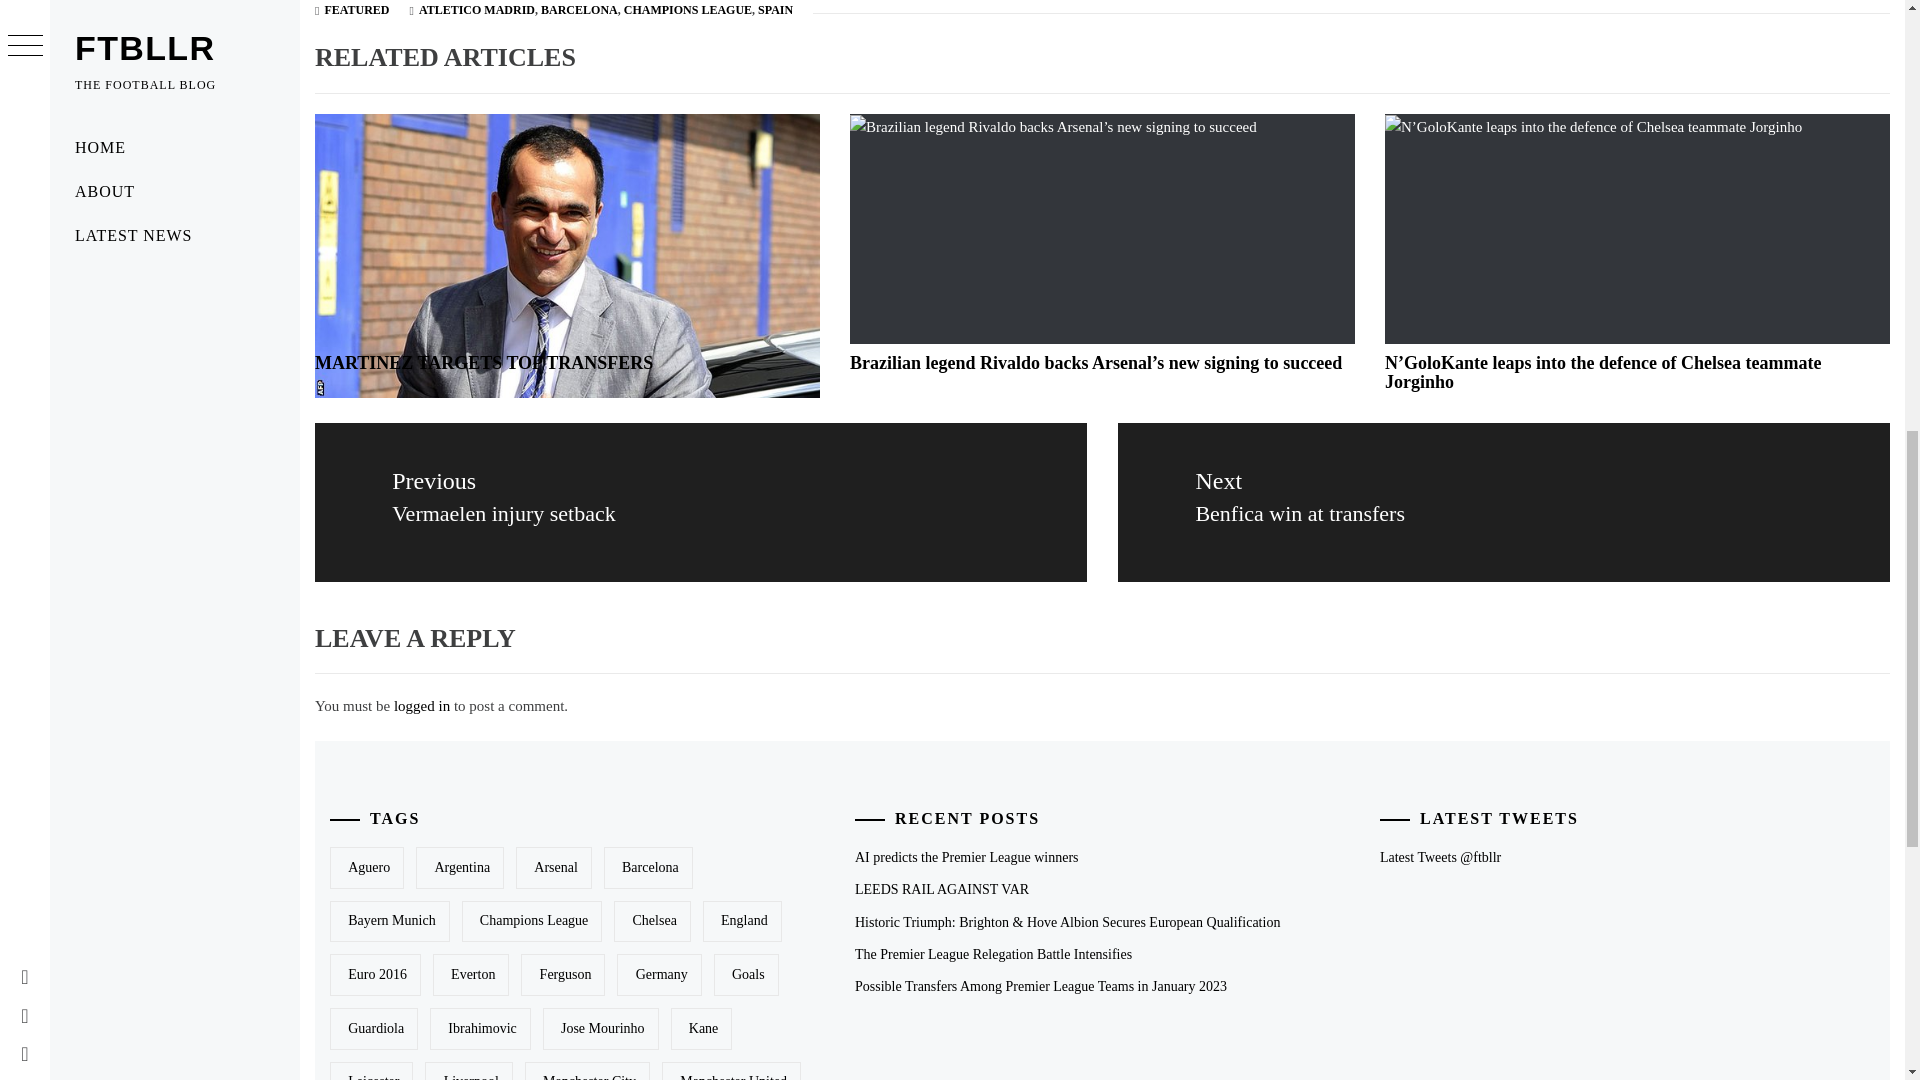 The width and height of the screenshot is (1920, 1080). I want to click on logged in, so click(700, 502).